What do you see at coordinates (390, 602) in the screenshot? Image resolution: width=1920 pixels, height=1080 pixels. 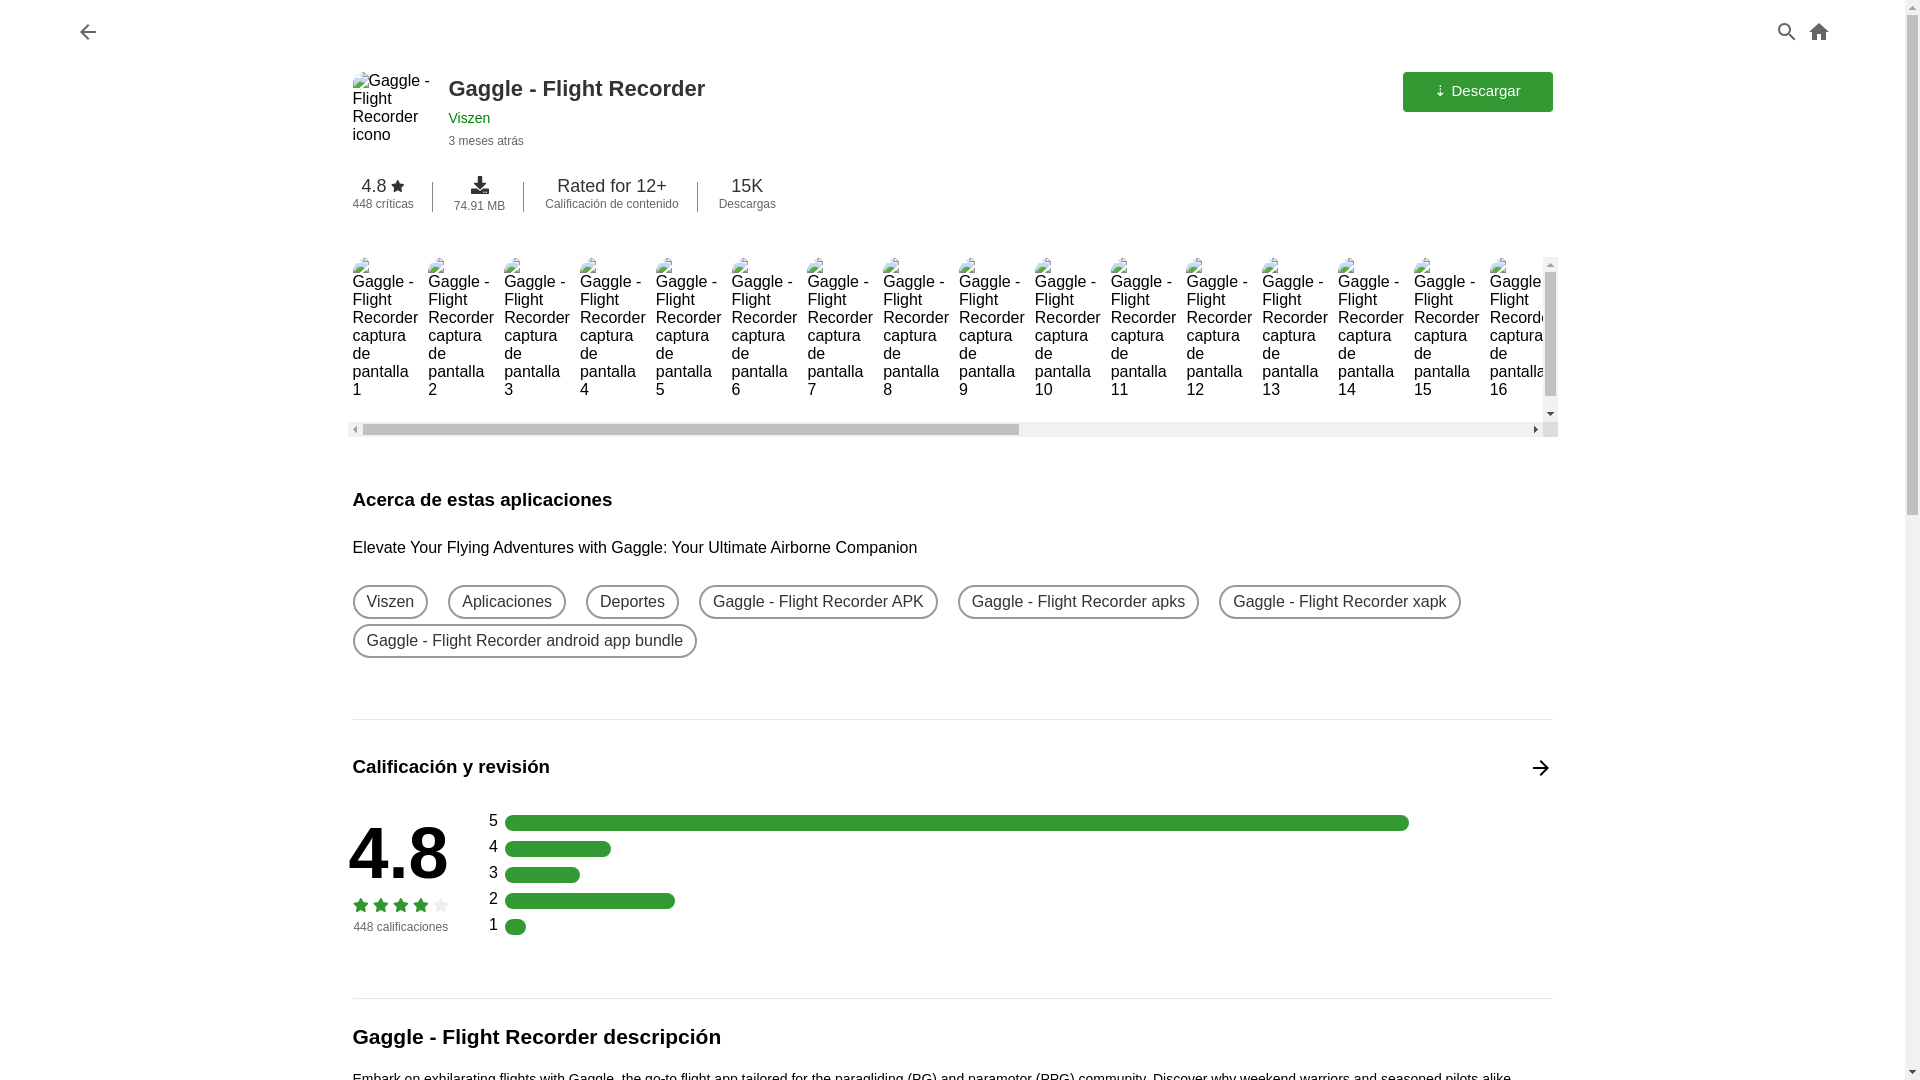 I see `Viszen desarrollador` at bounding box center [390, 602].